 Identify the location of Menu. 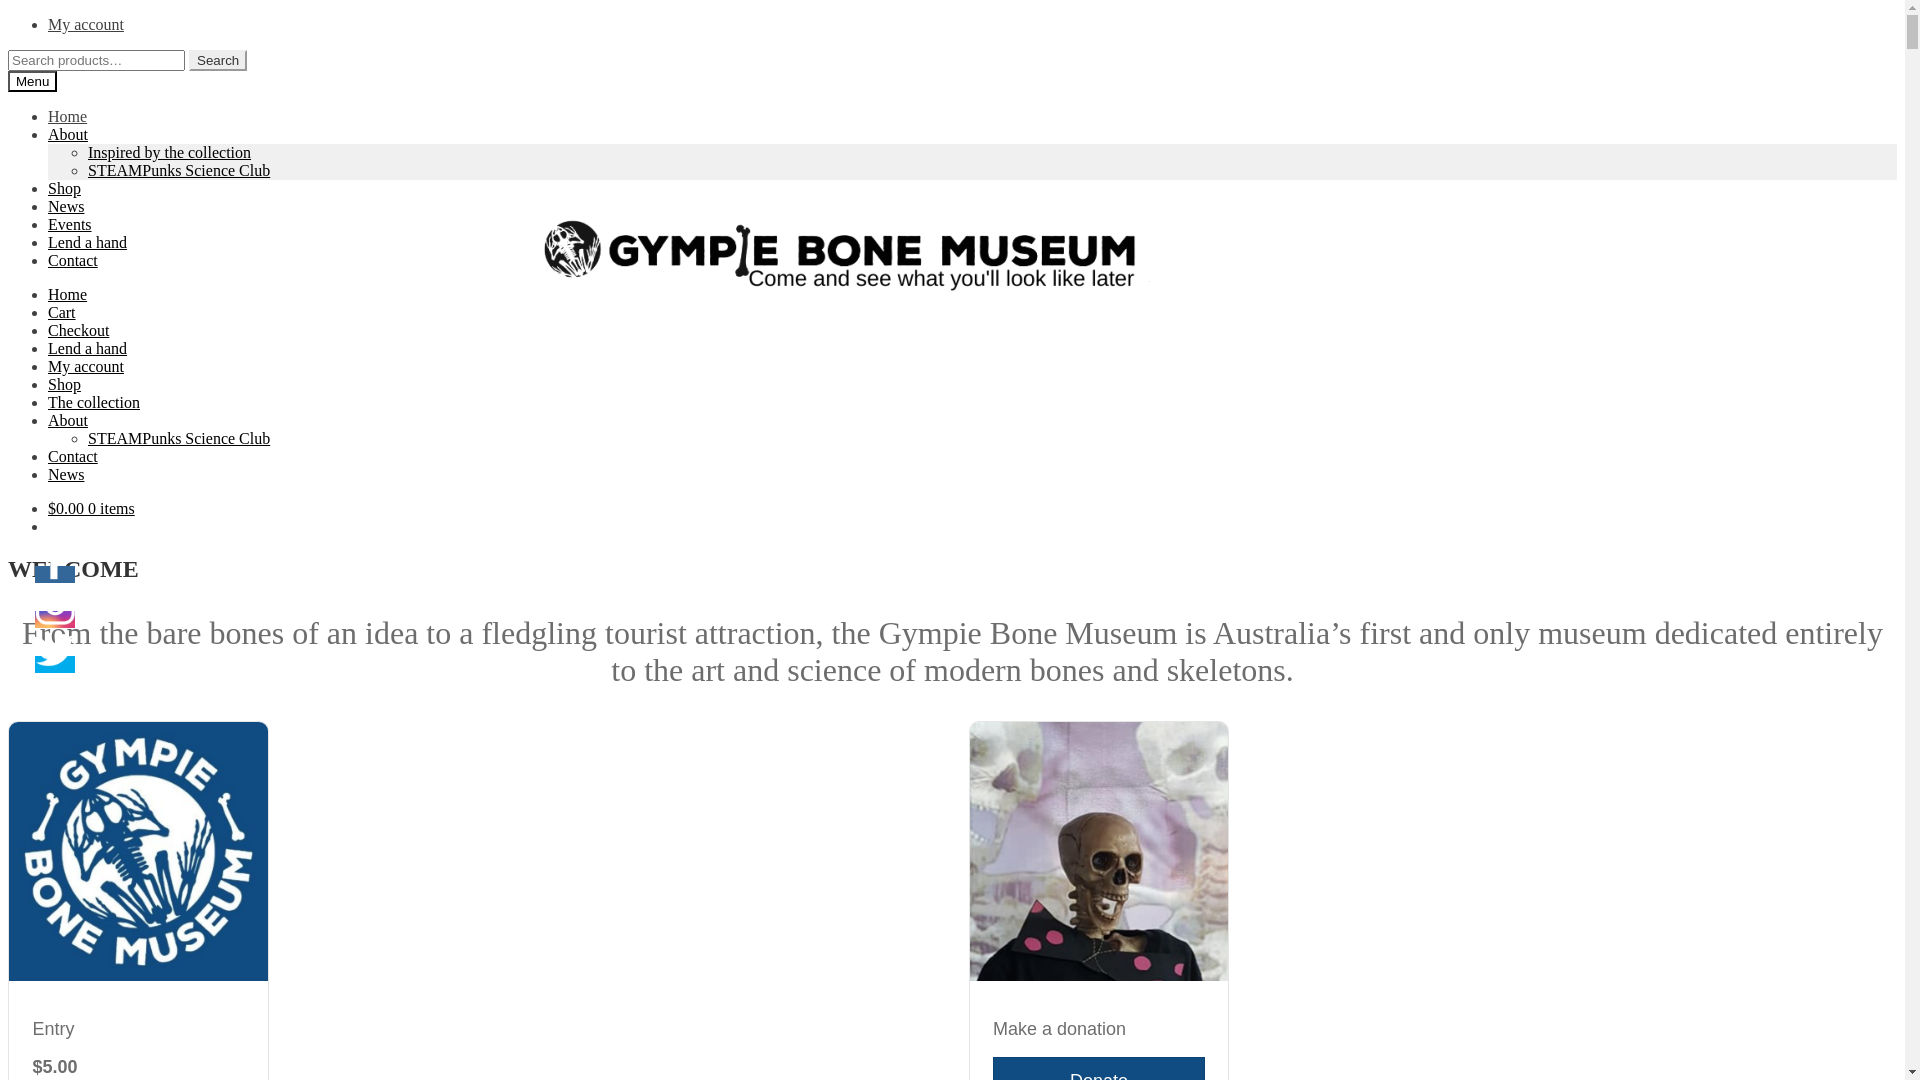
(32, 82).